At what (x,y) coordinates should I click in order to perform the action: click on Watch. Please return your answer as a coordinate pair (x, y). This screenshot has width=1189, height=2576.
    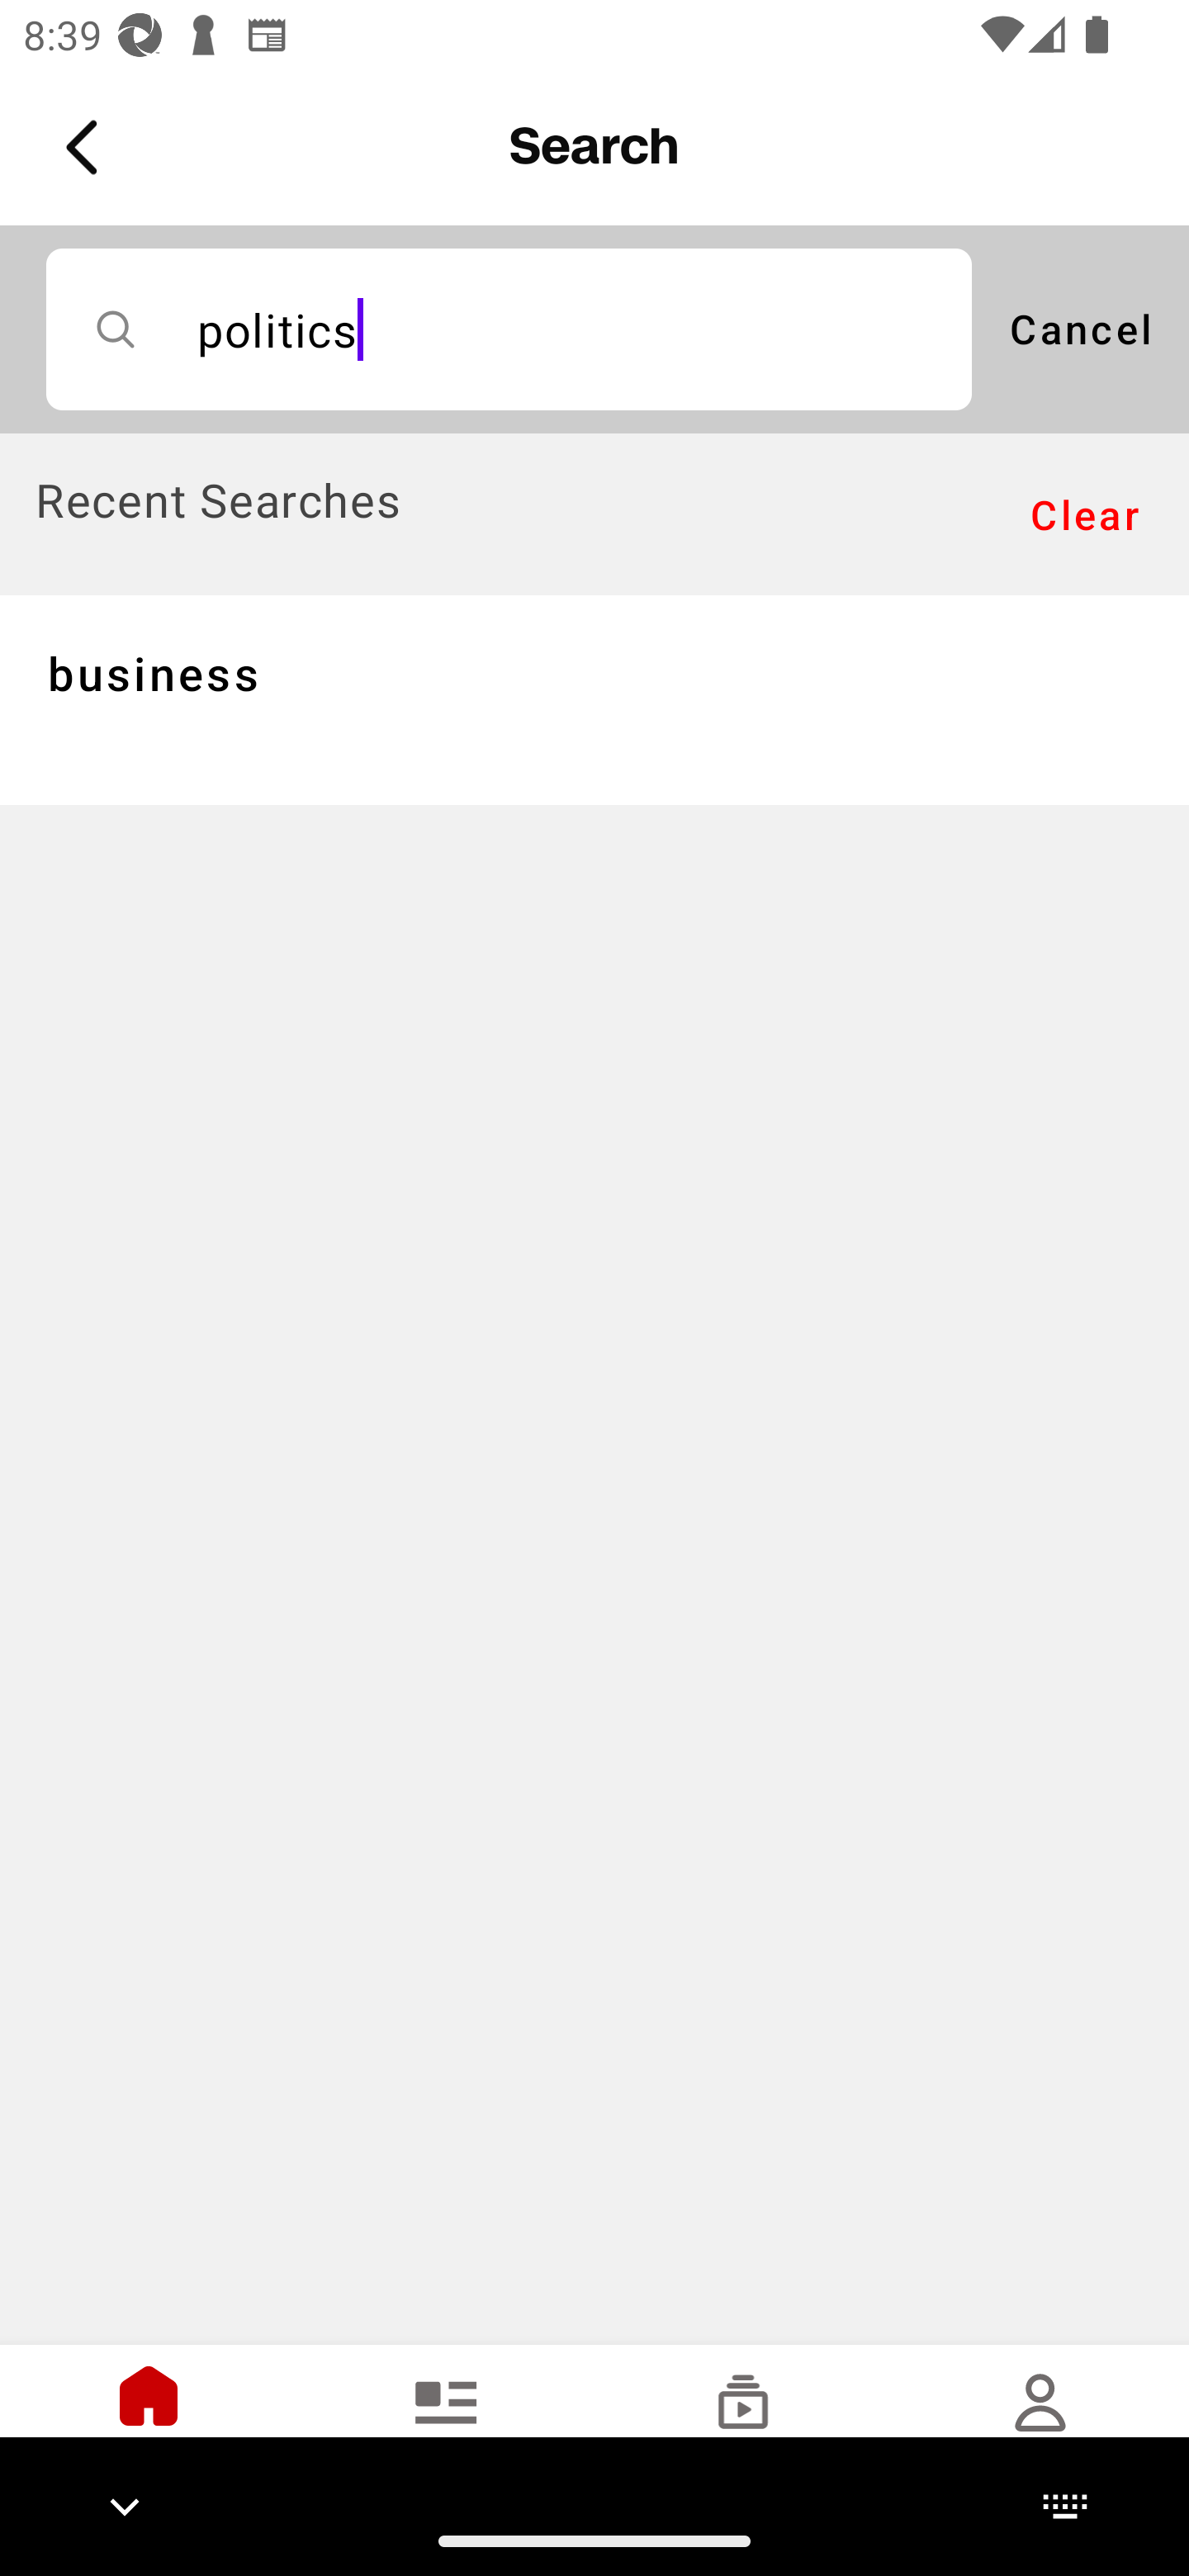
    Looking at the image, I should click on (743, 2425).